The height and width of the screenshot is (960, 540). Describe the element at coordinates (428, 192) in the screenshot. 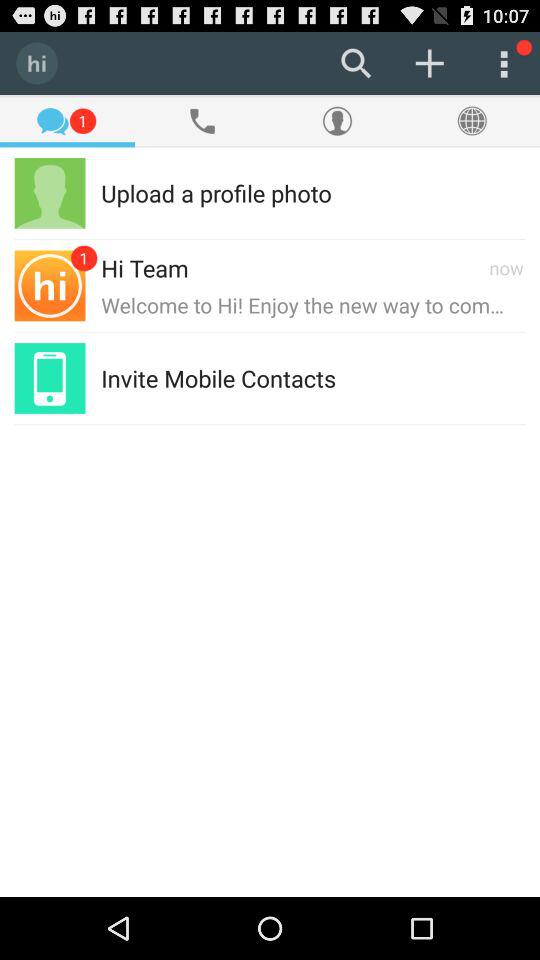

I see `tap icon above now icon` at that location.